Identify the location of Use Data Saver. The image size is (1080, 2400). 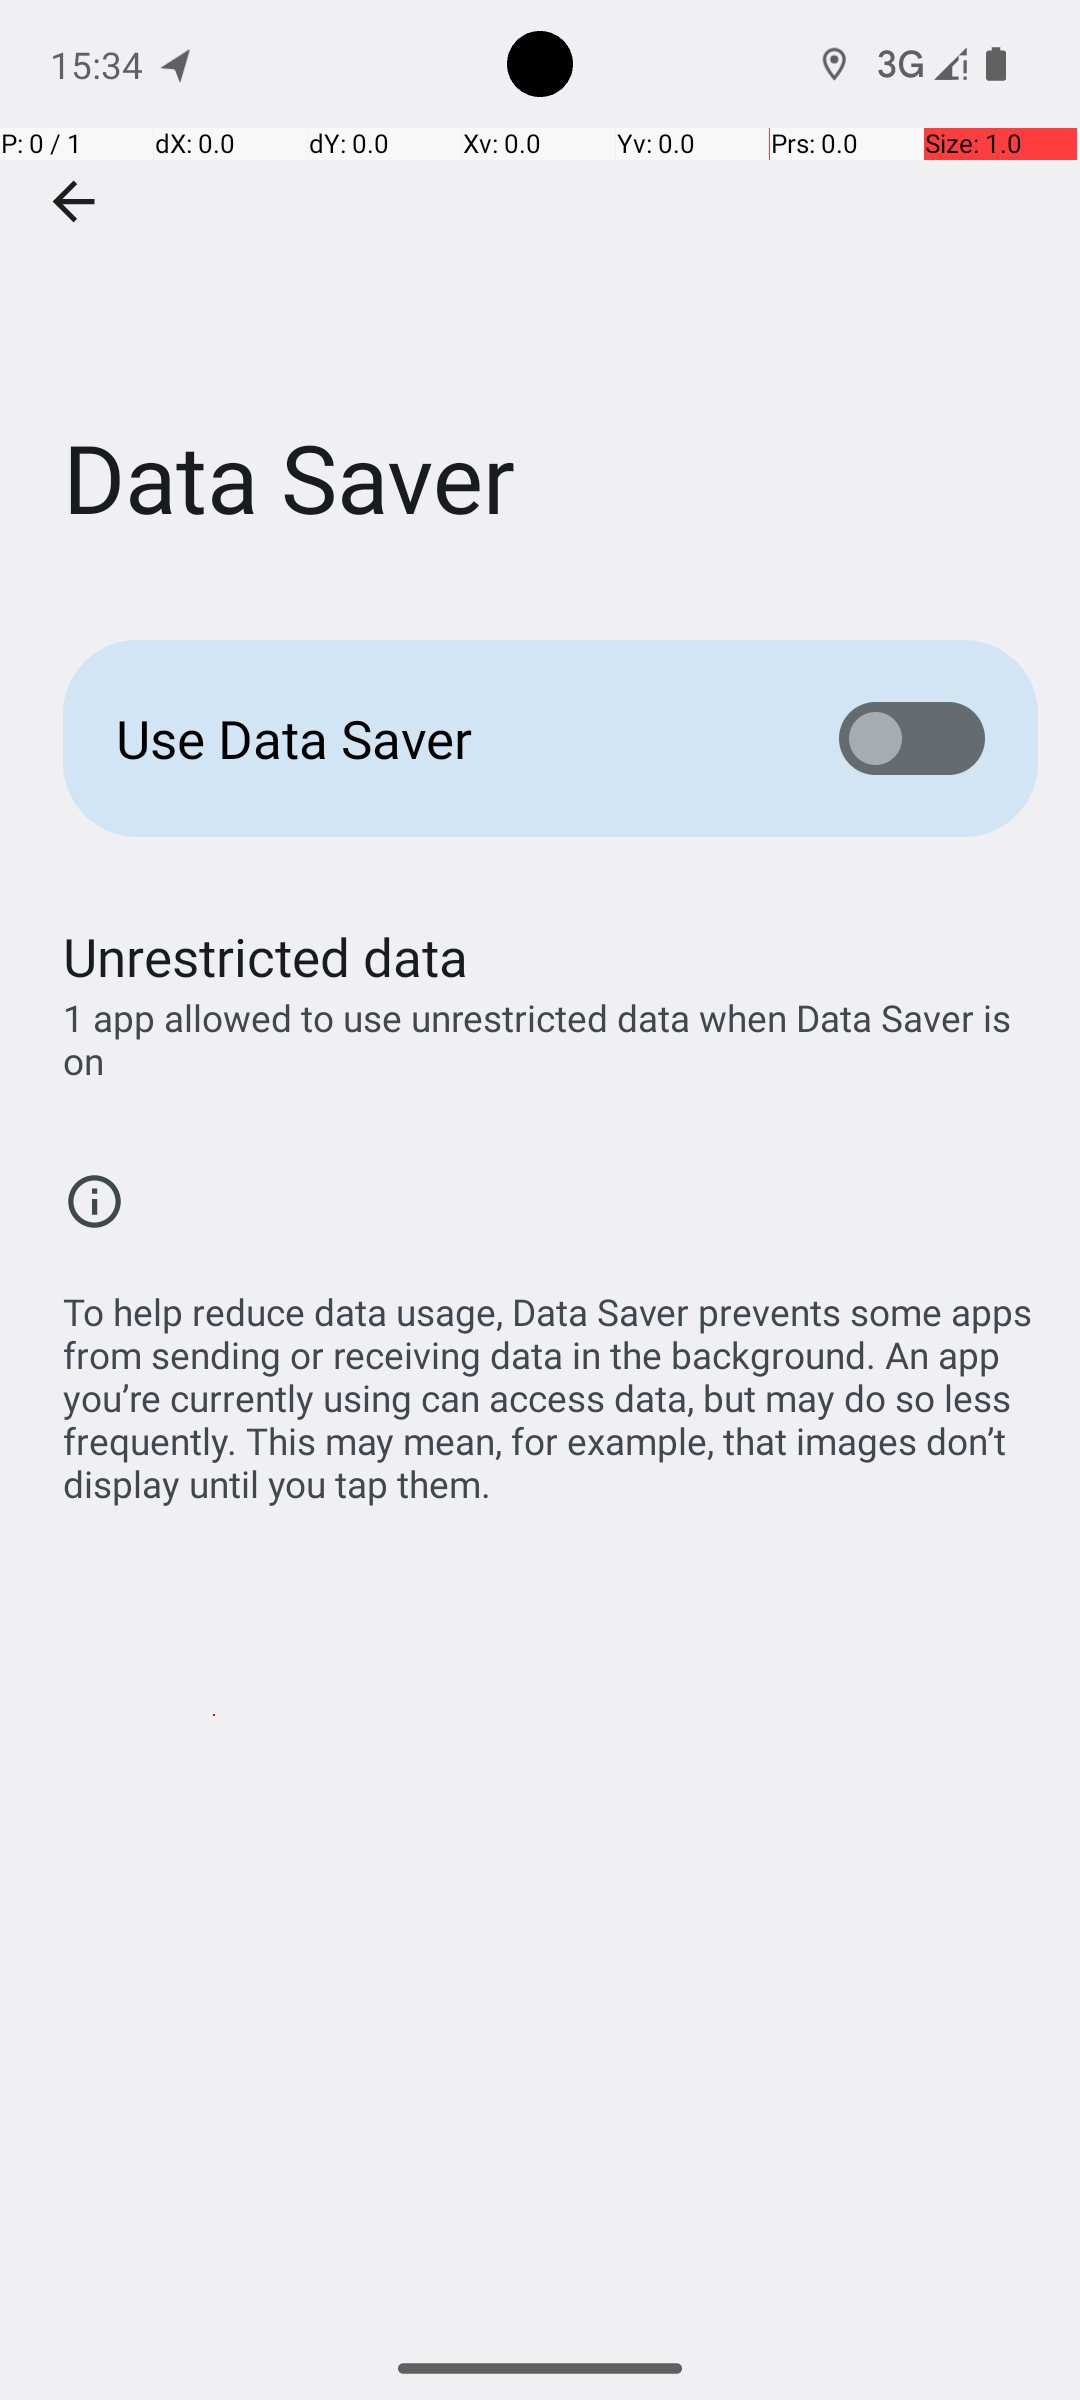
(446, 738).